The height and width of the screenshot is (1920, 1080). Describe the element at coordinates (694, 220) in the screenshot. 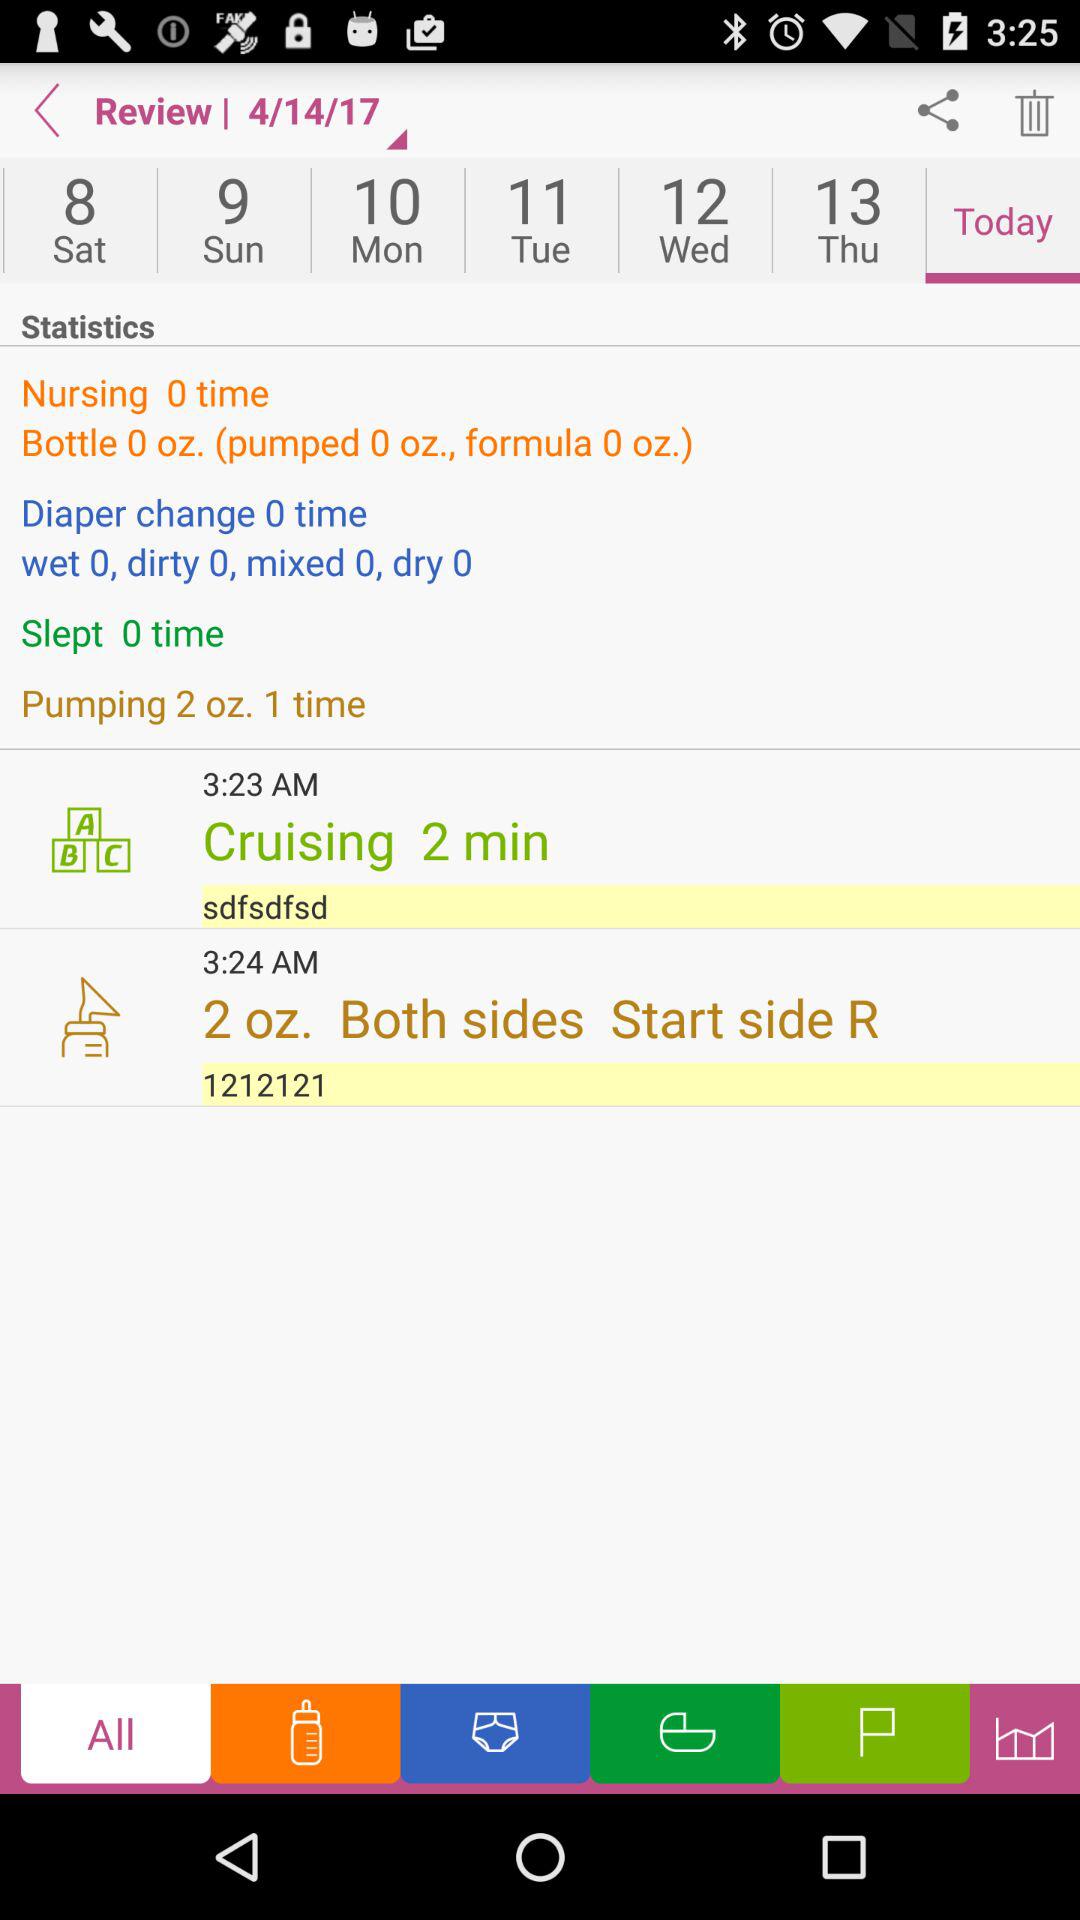

I see `choose the wed` at that location.